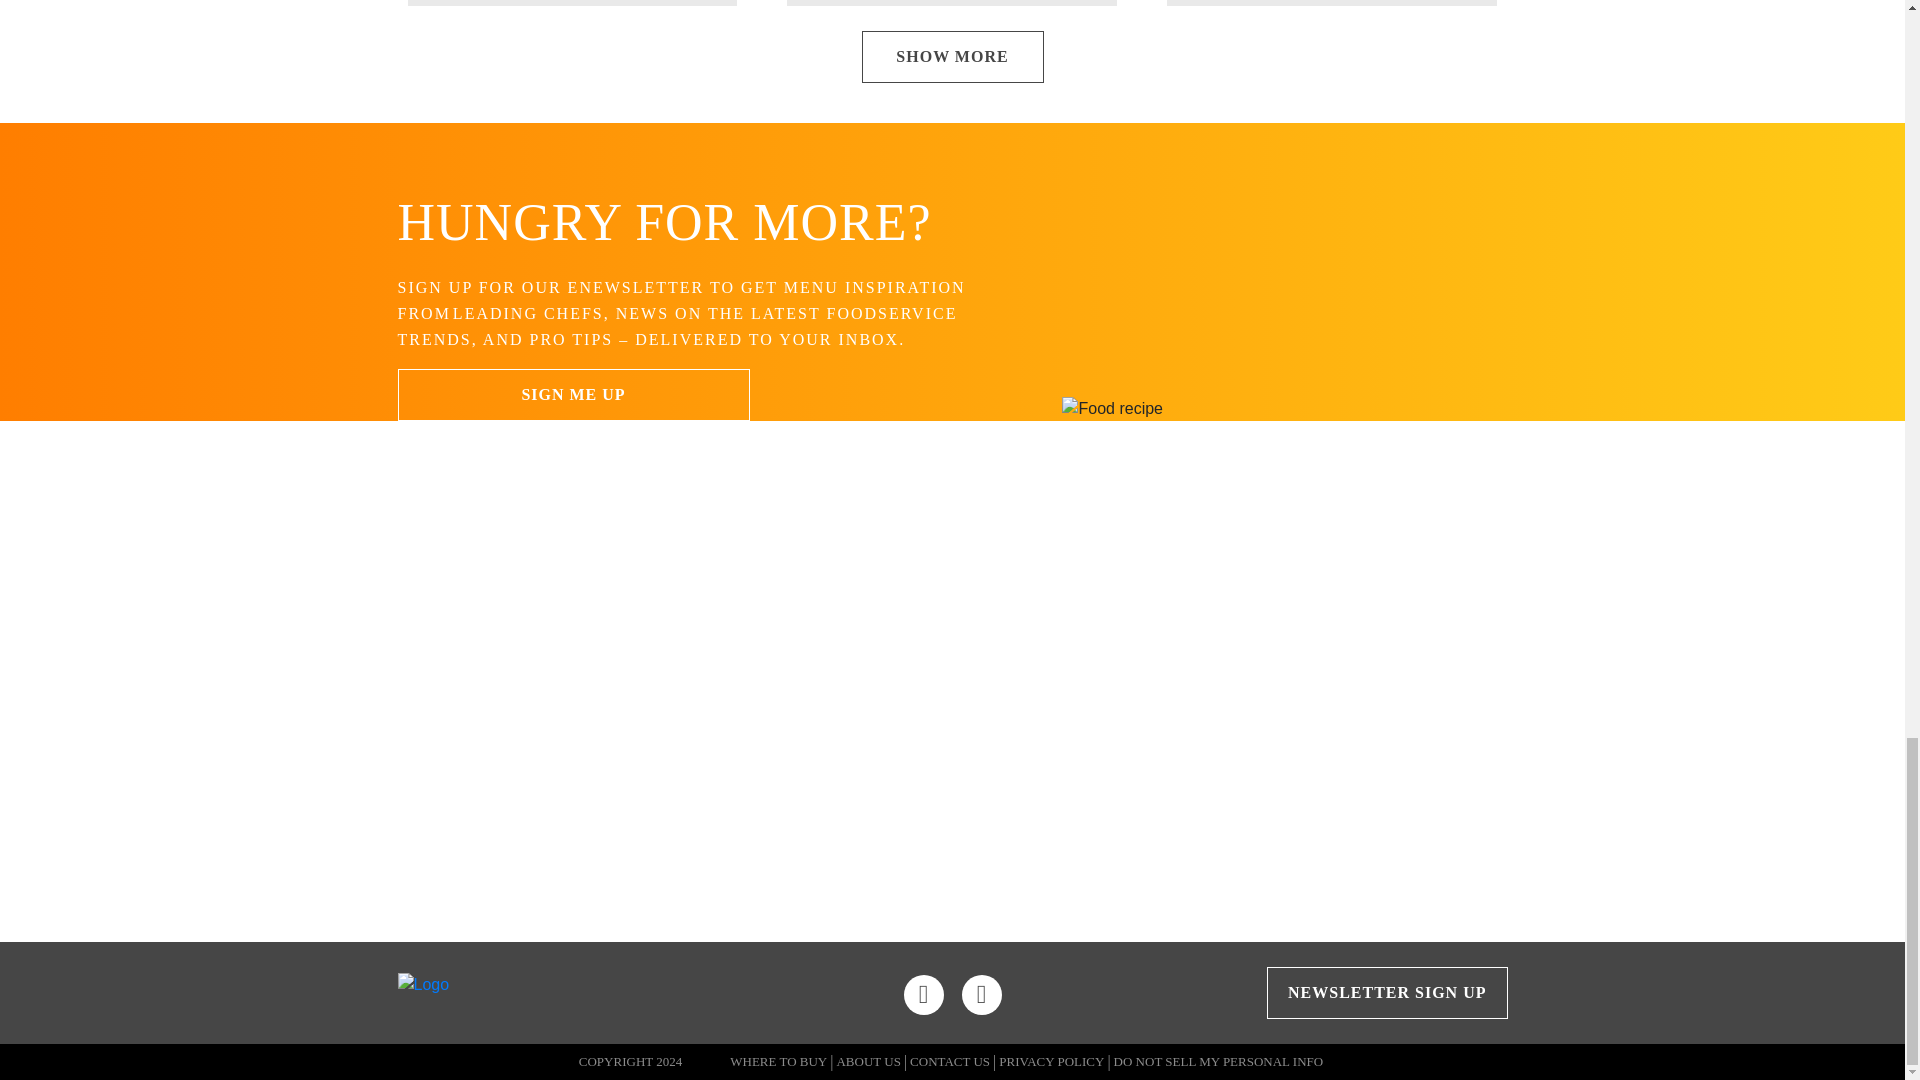 This screenshot has height=1080, width=1920. What do you see at coordinates (953, 57) in the screenshot?
I see `SHOW MORE` at bounding box center [953, 57].